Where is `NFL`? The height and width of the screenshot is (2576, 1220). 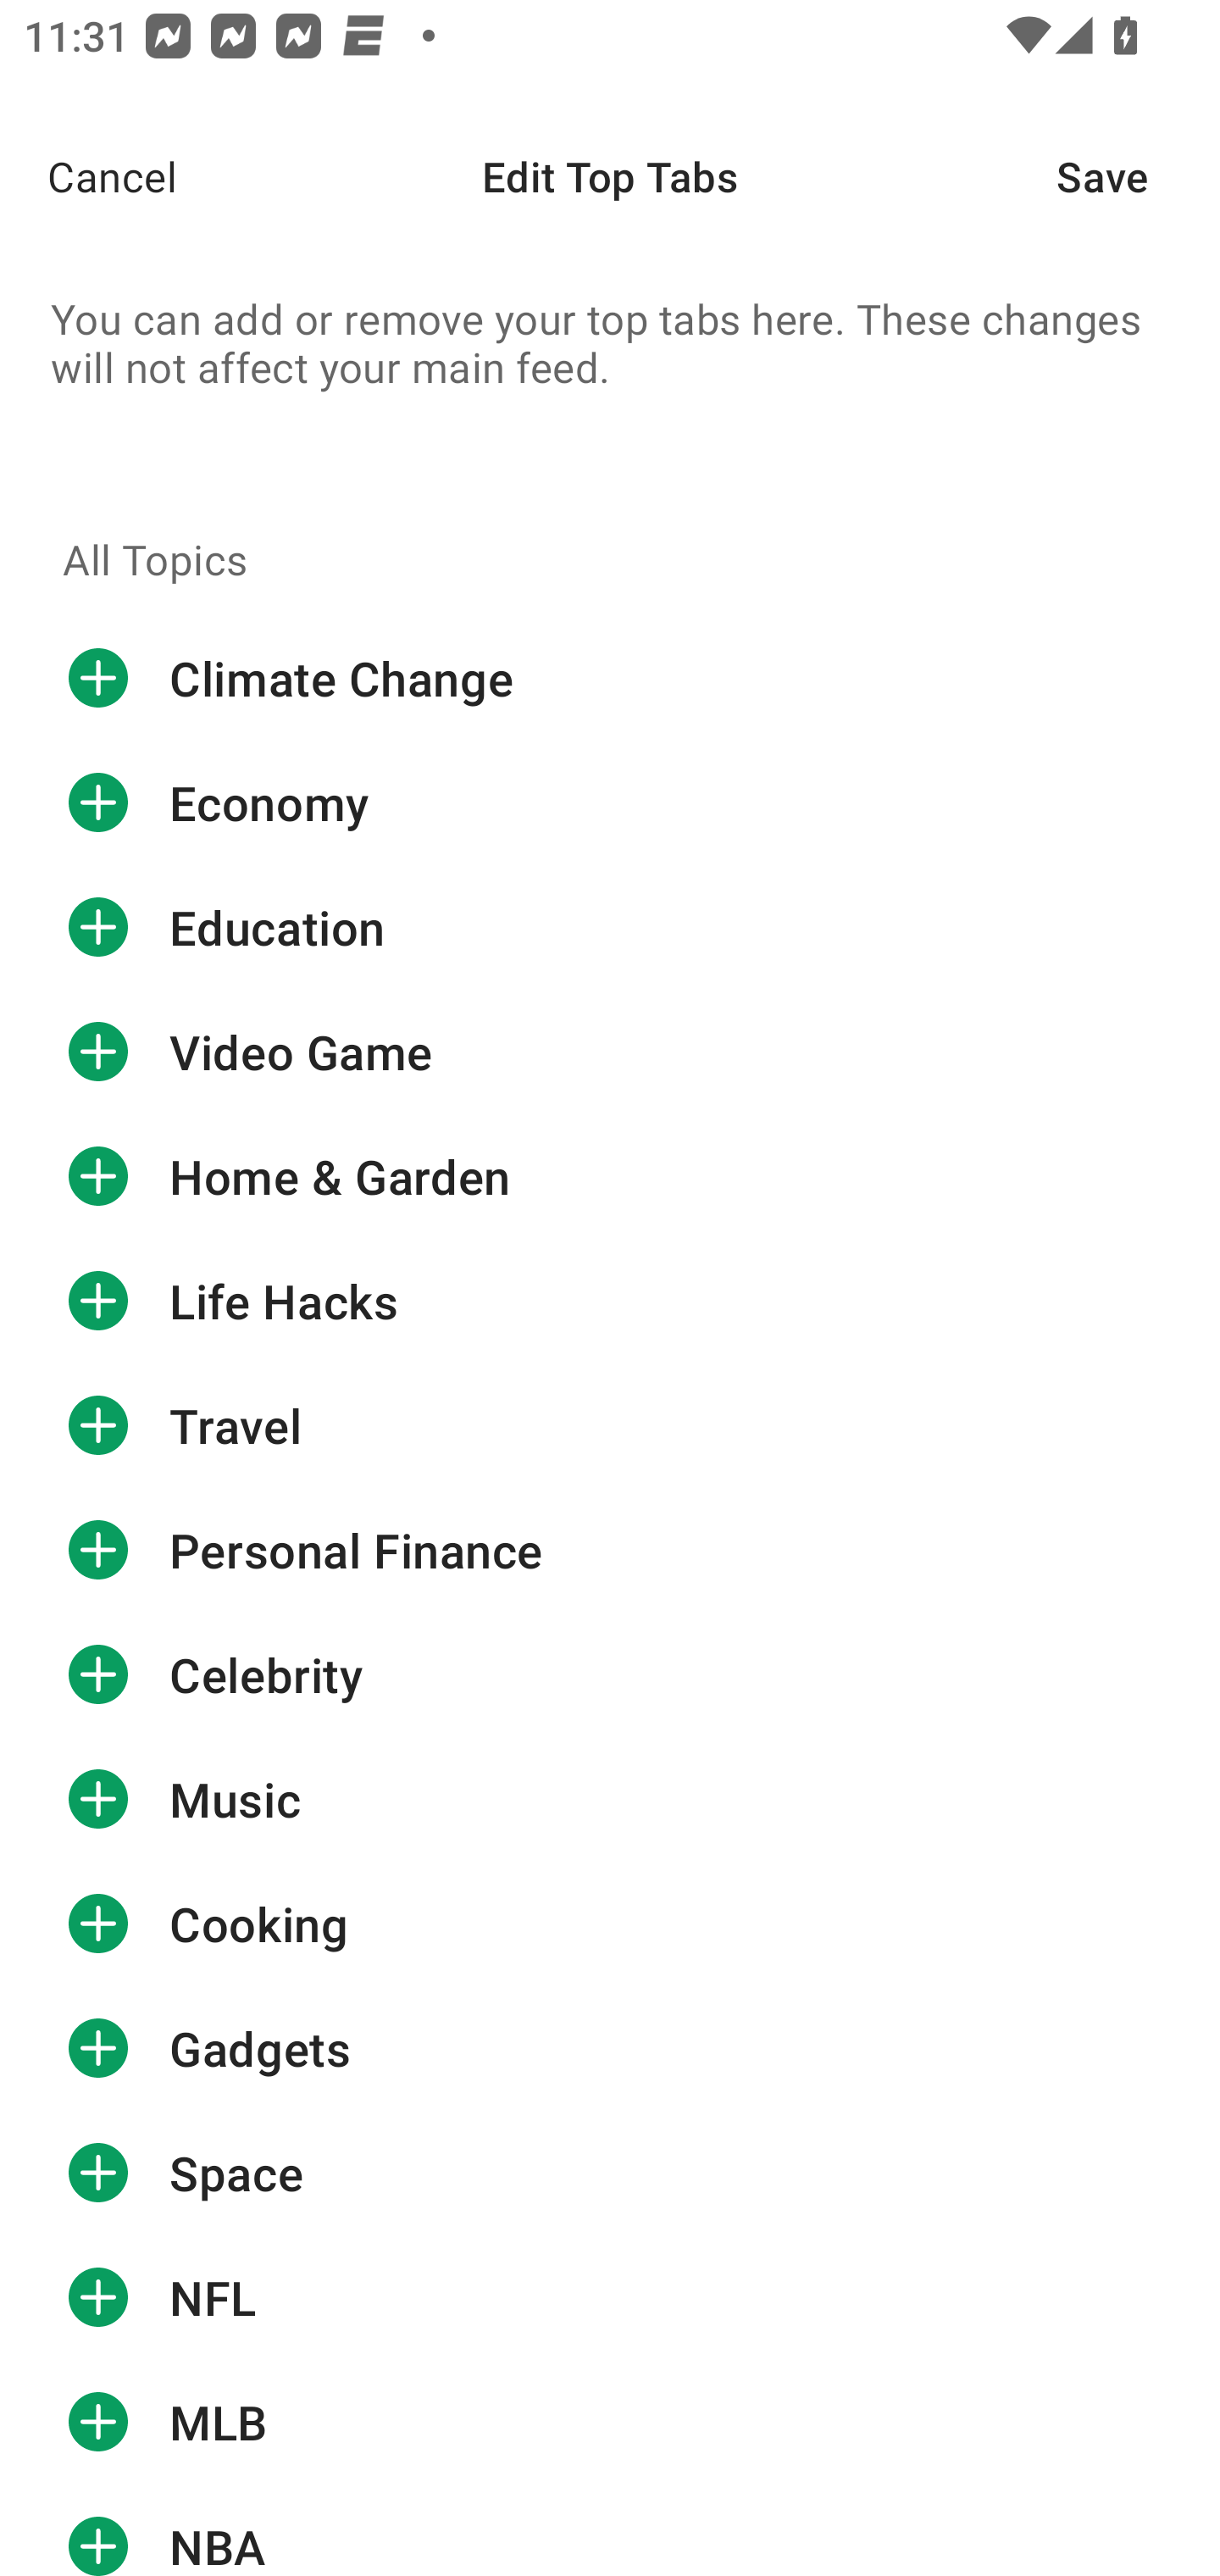 NFL is located at coordinates (610, 2297).